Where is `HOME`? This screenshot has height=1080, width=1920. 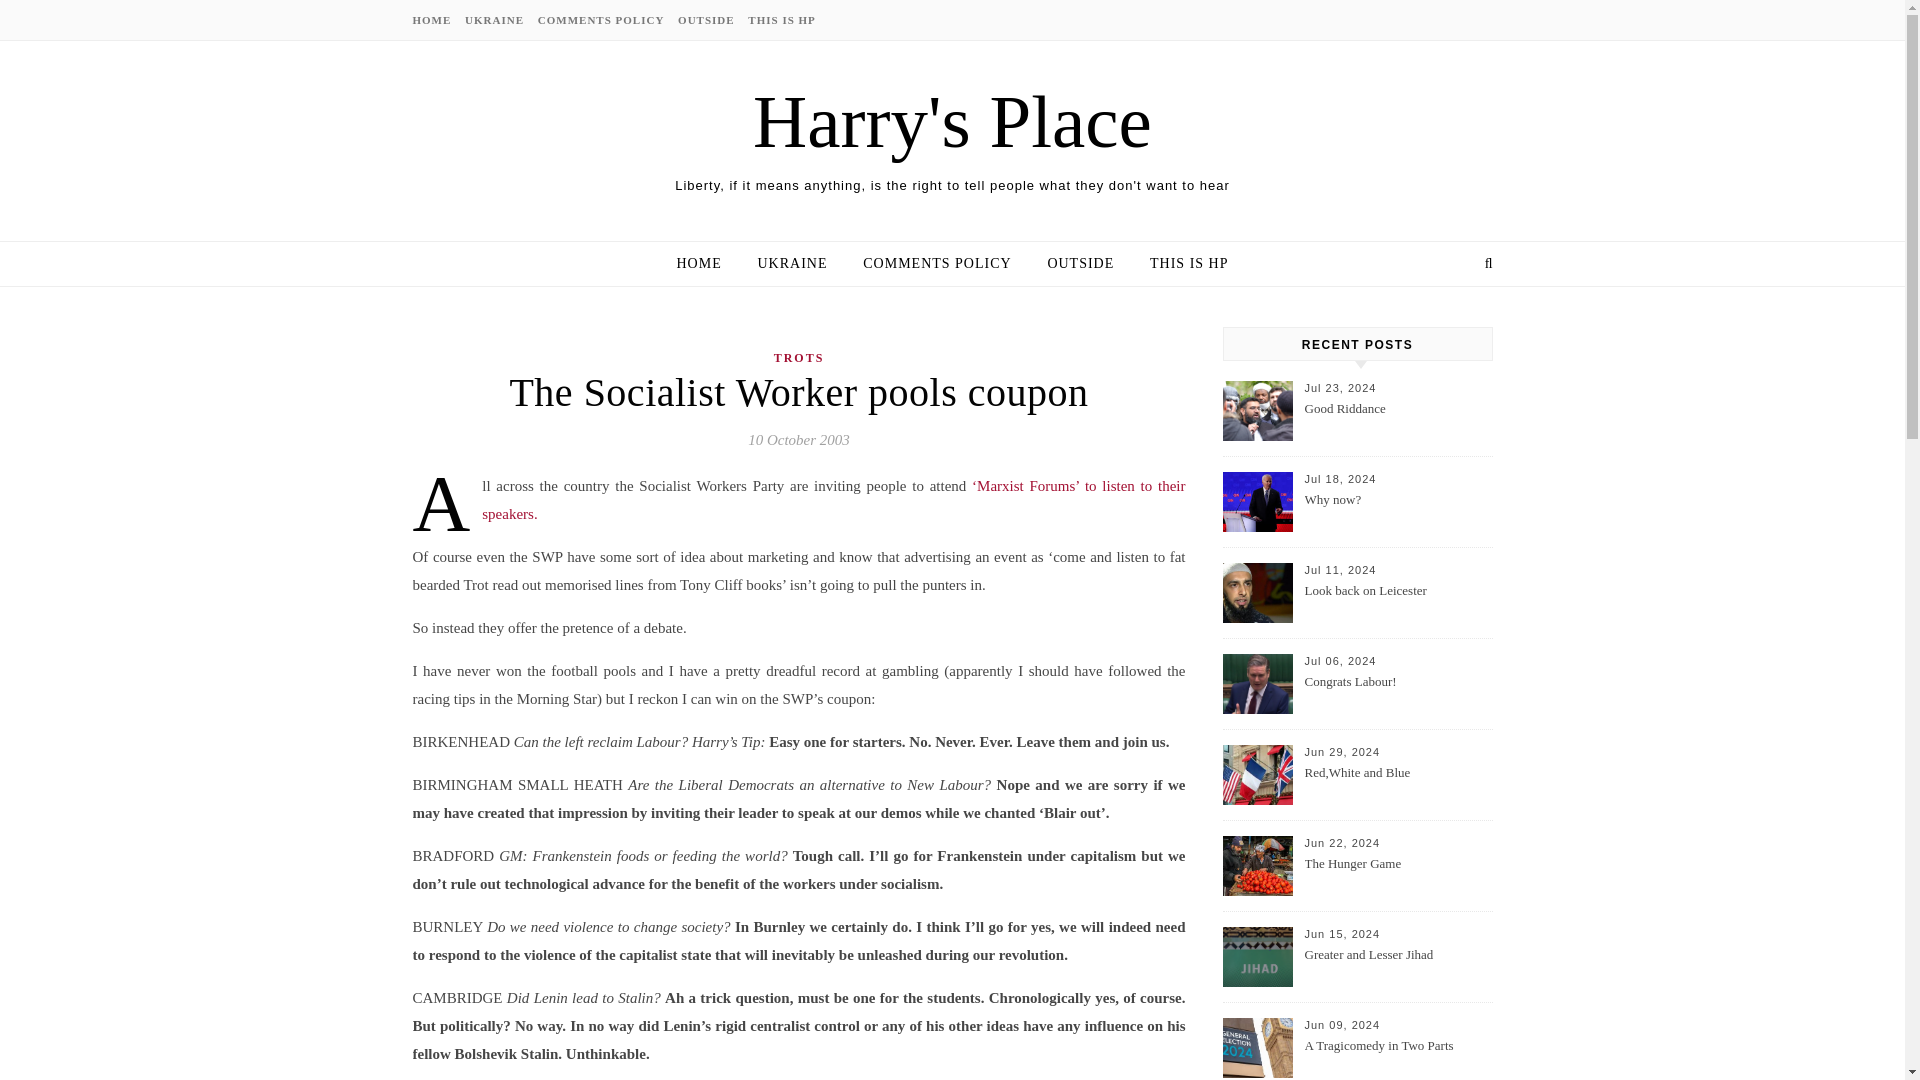 HOME is located at coordinates (706, 264).